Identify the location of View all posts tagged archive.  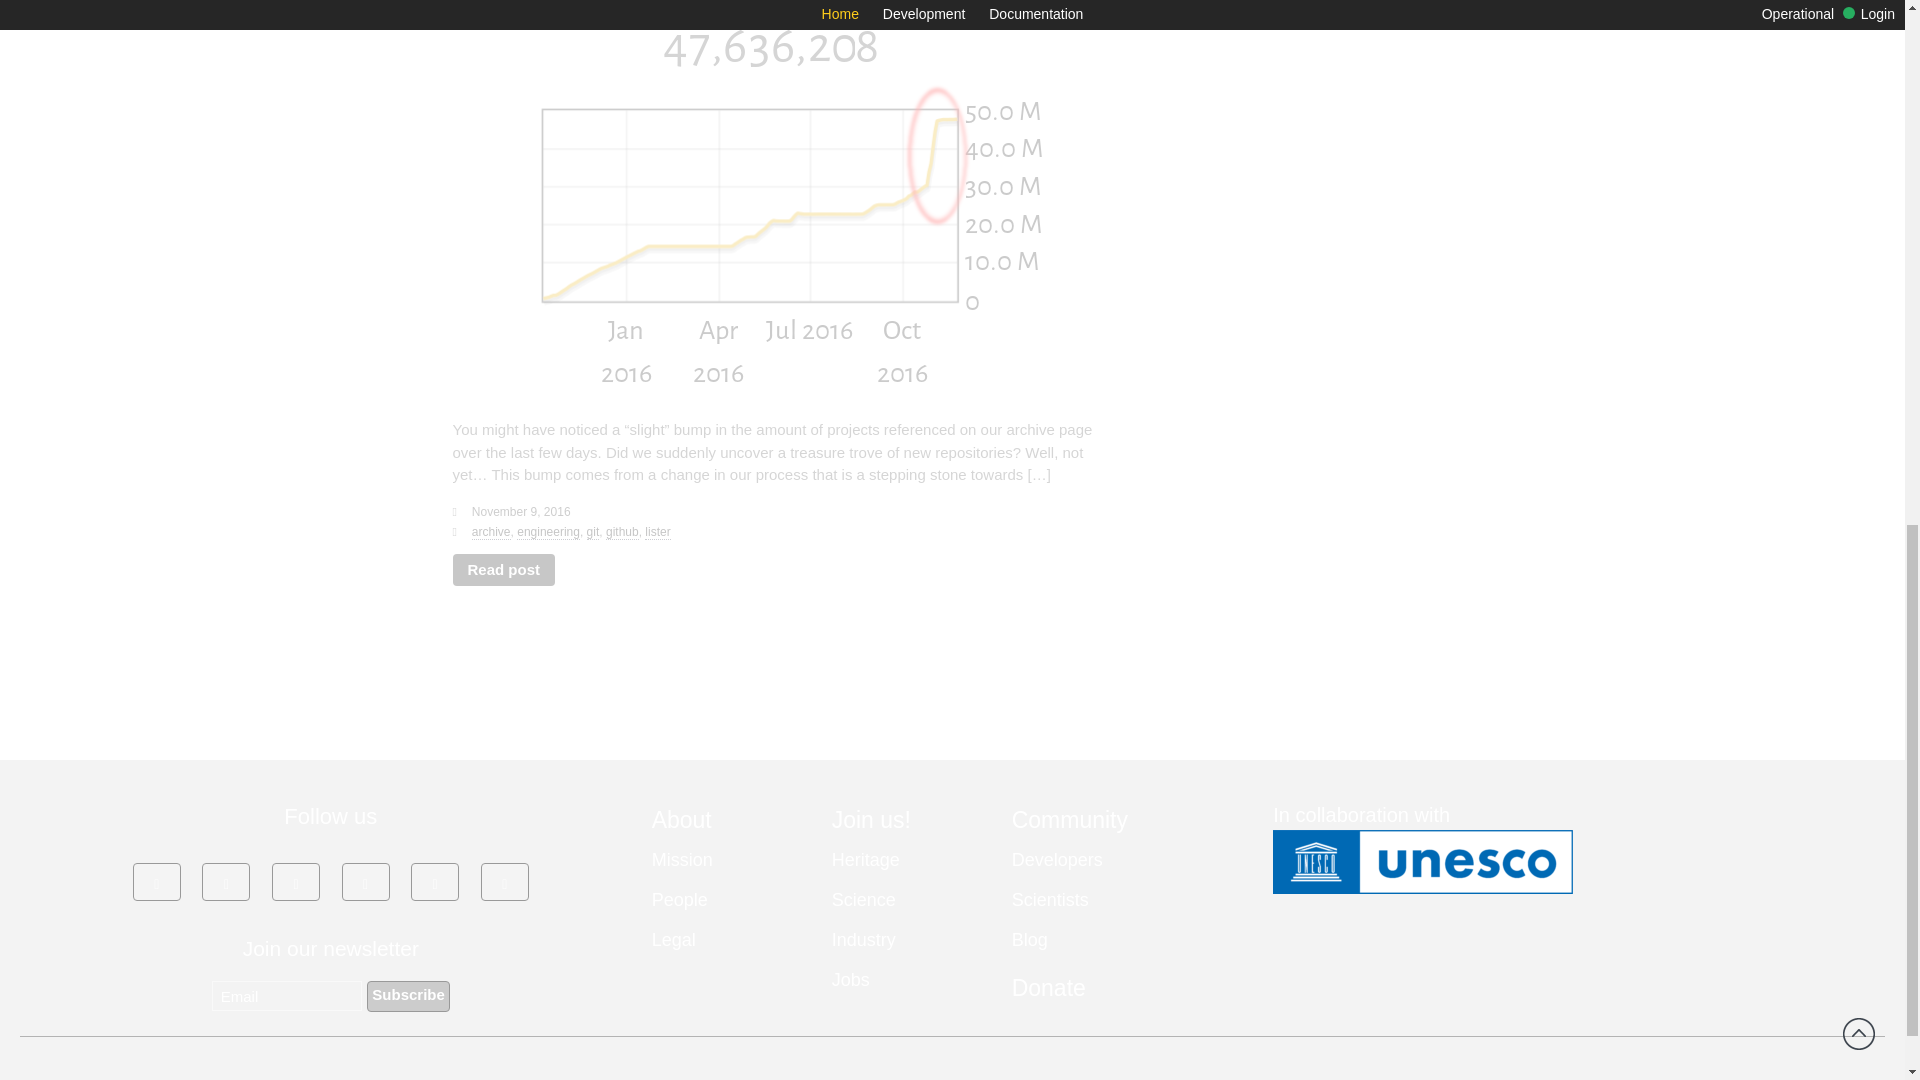
(491, 532).